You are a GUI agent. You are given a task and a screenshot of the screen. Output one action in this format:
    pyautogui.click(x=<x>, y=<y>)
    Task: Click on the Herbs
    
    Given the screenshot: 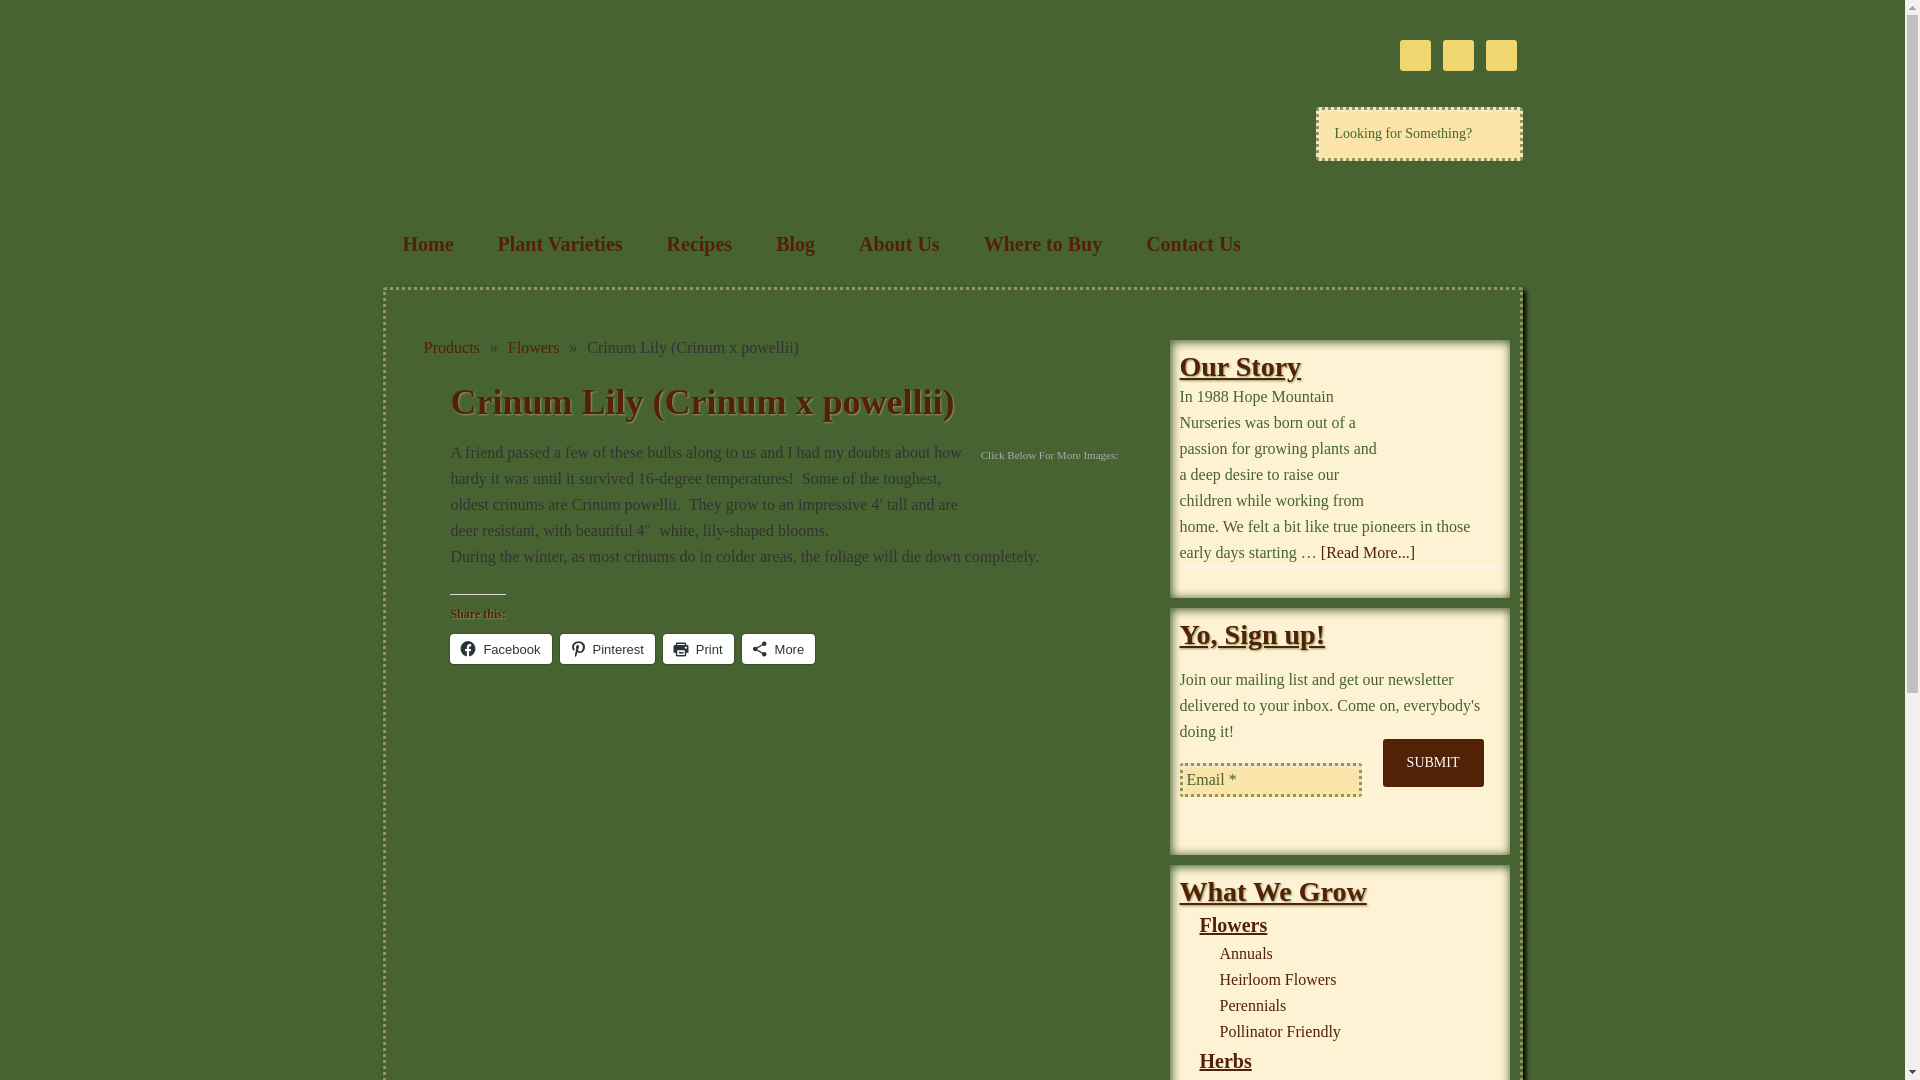 What is the action you would take?
    pyautogui.click(x=1226, y=1060)
    